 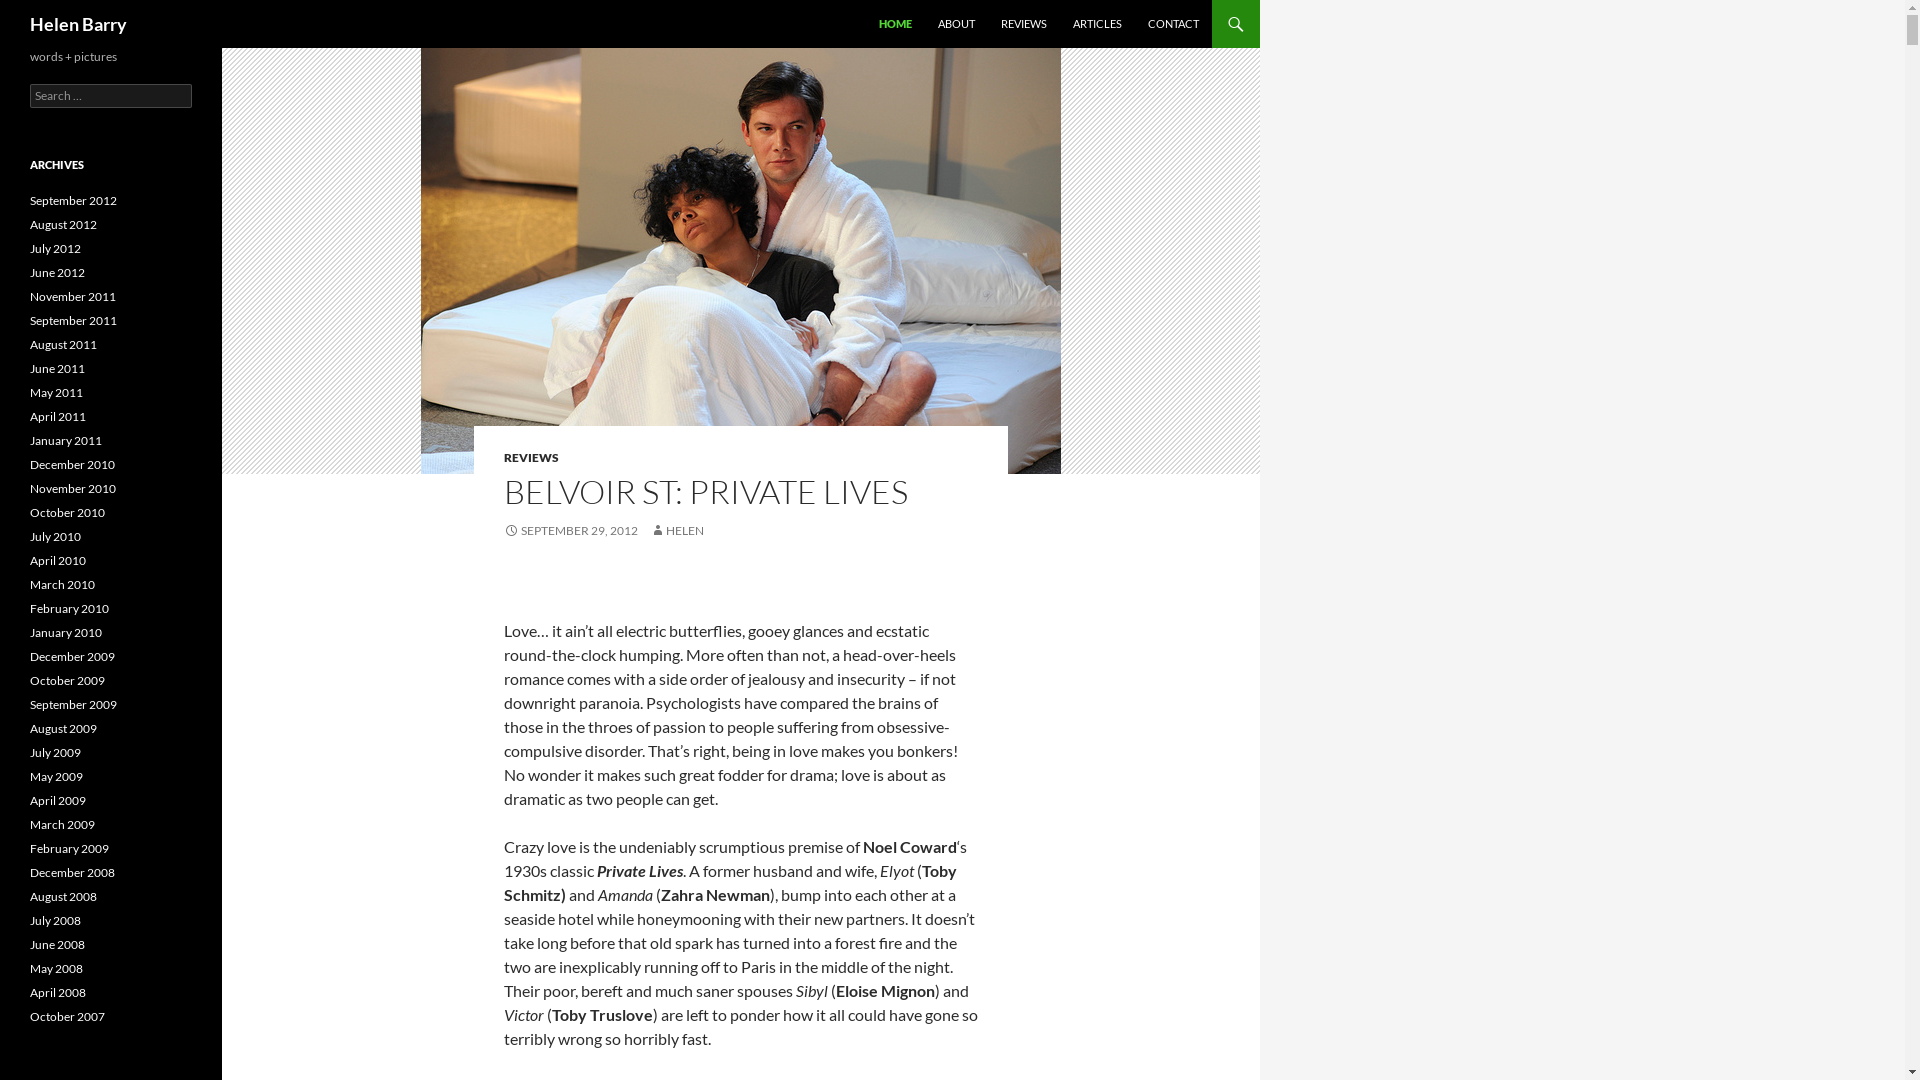 What do you see at coordinates (896, 24) in the screenshot?
I see `HOME` at bounding box center [896, 24].